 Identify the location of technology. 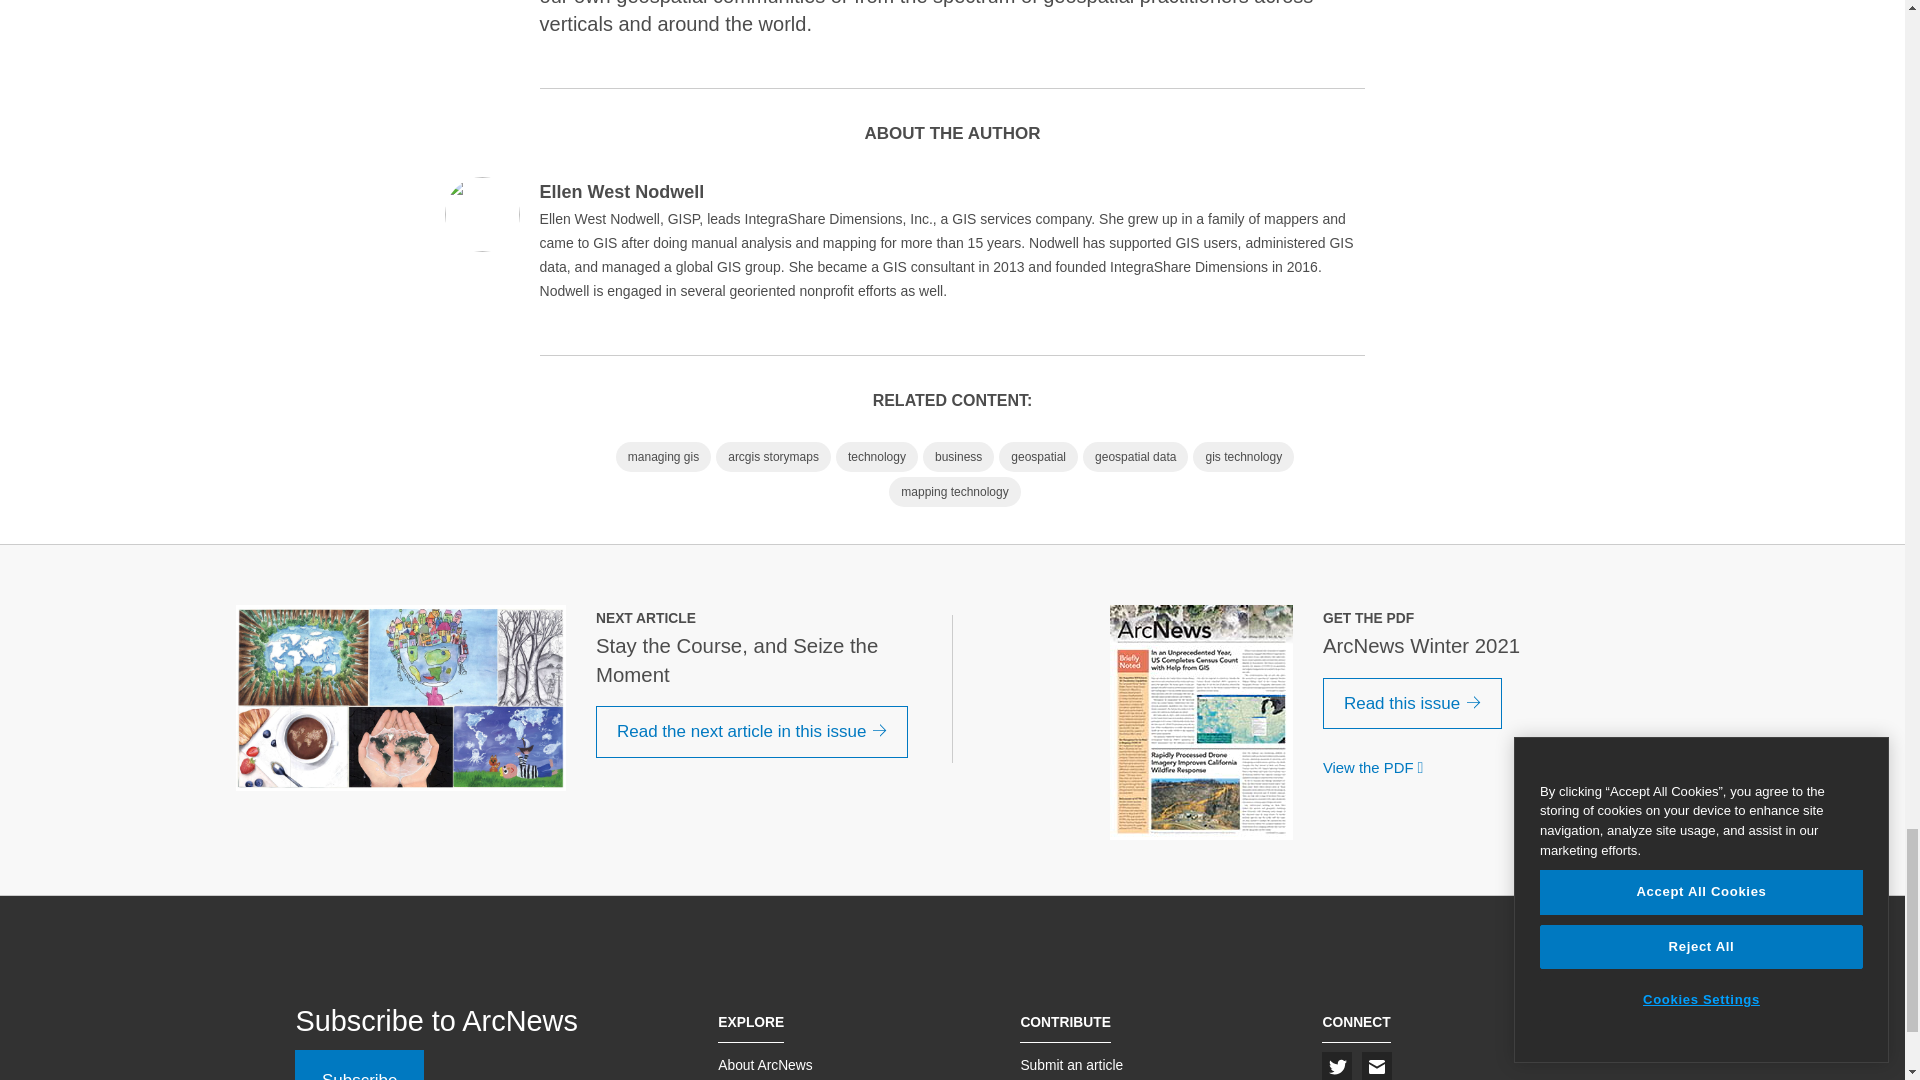
(876, 456).